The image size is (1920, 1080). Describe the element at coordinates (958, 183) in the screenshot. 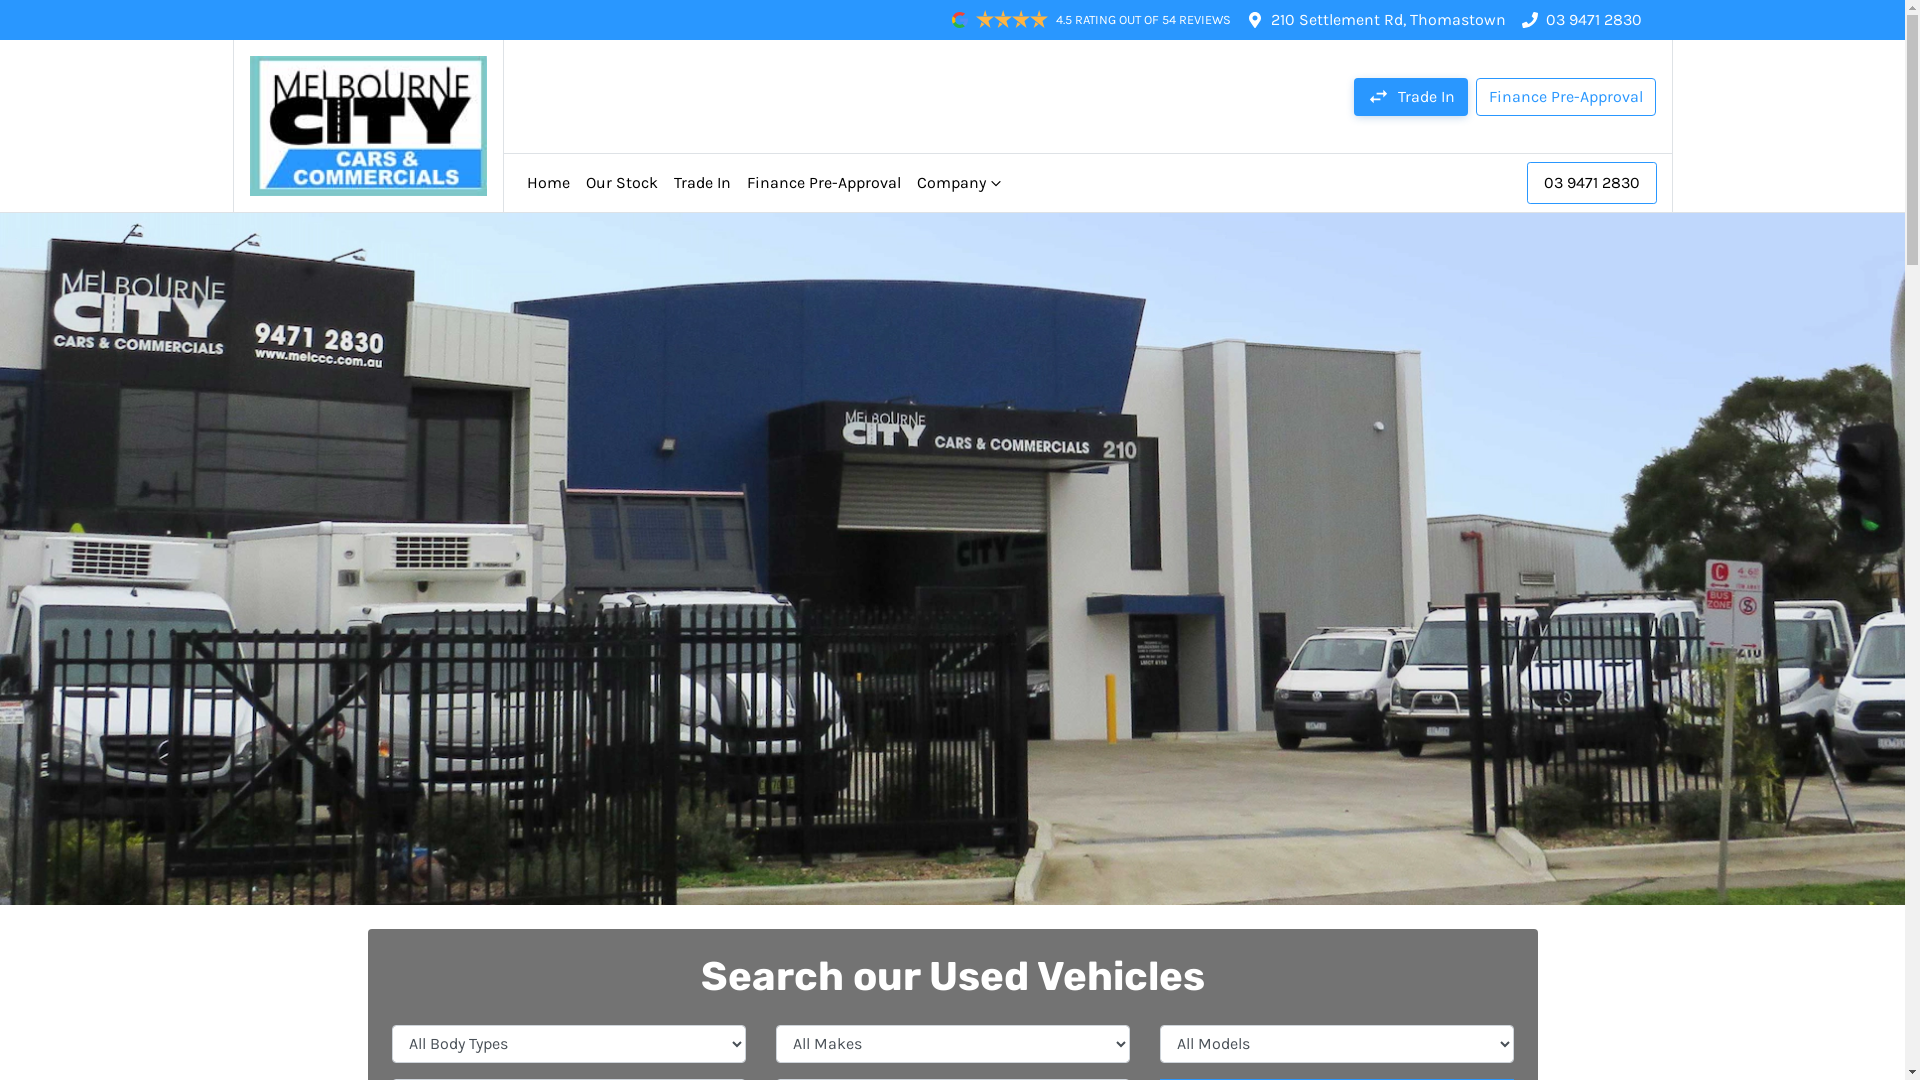

I see `Company` at that location.